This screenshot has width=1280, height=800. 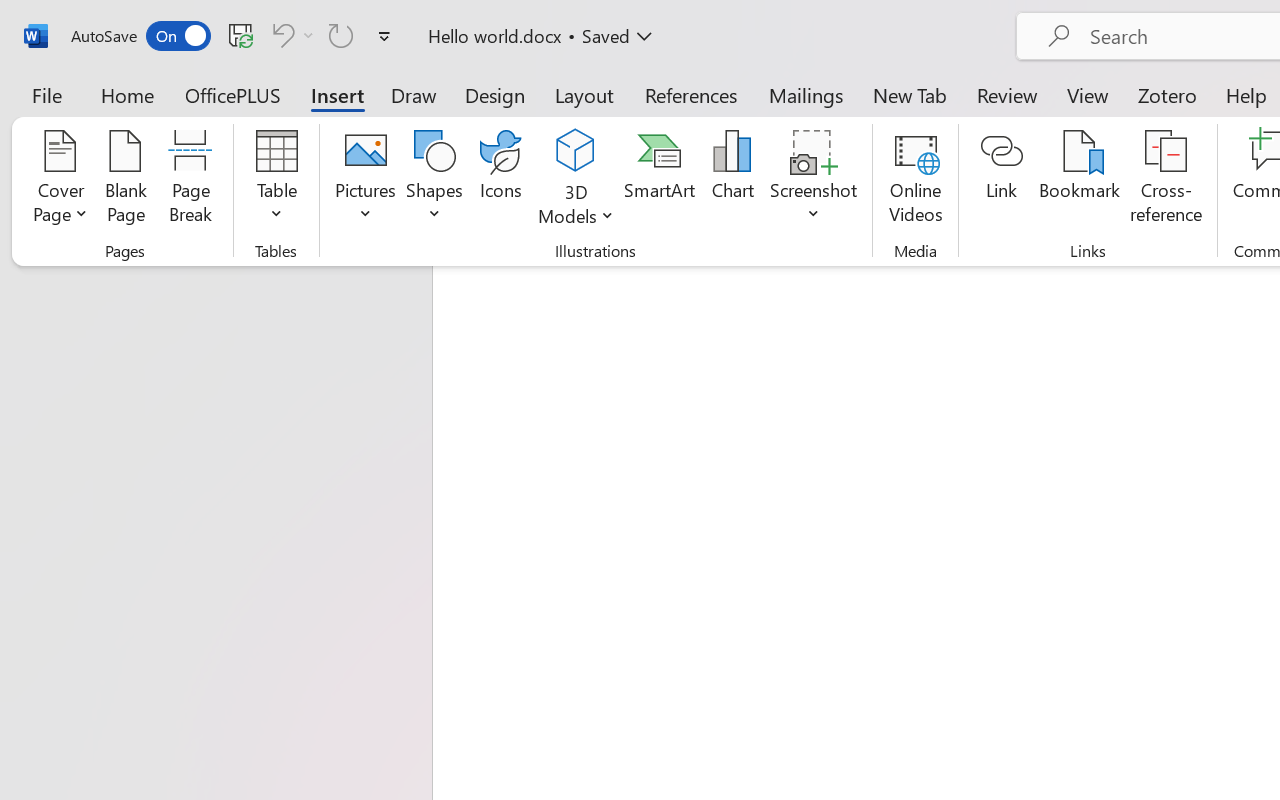 What do you see at coordinates (806, 94) in the screenshot?
I see `Mailings` at bounding box center [806, 94].